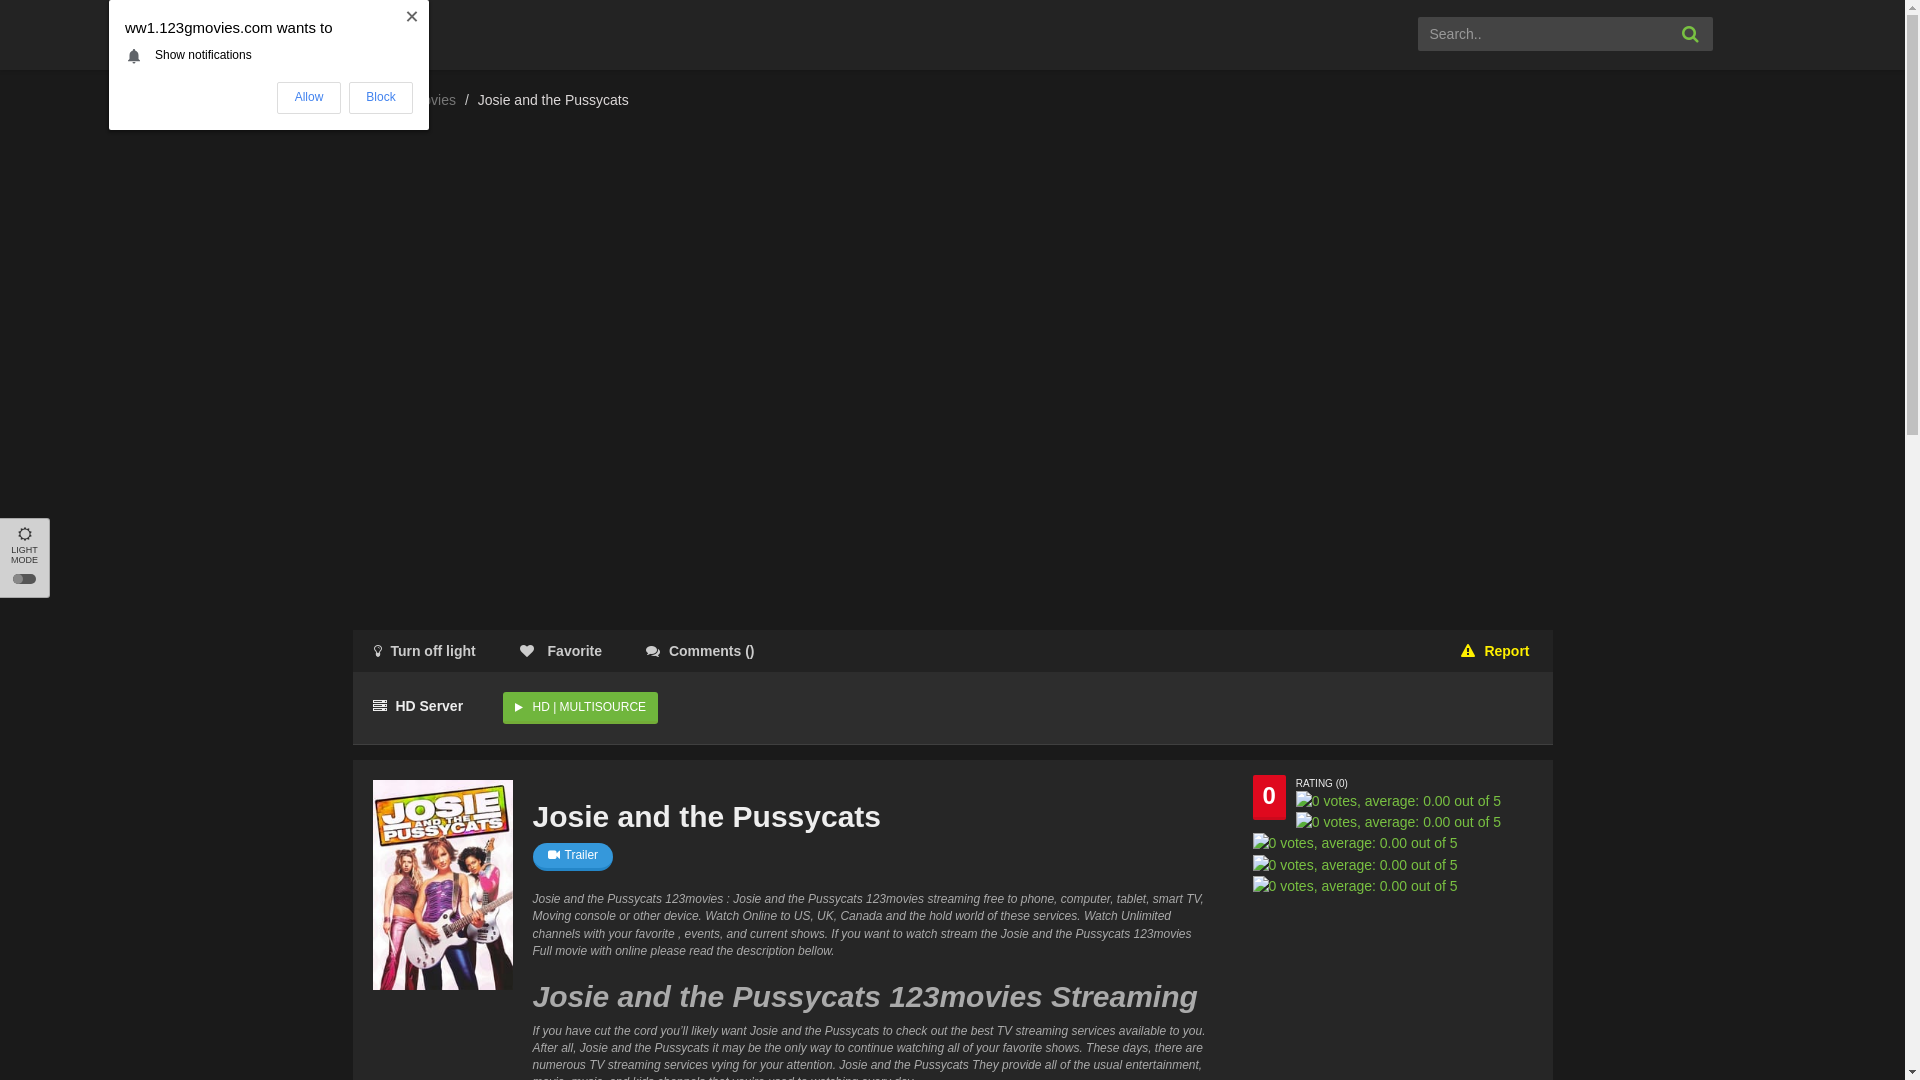  I want to click on Trailer, so click(572, 857).